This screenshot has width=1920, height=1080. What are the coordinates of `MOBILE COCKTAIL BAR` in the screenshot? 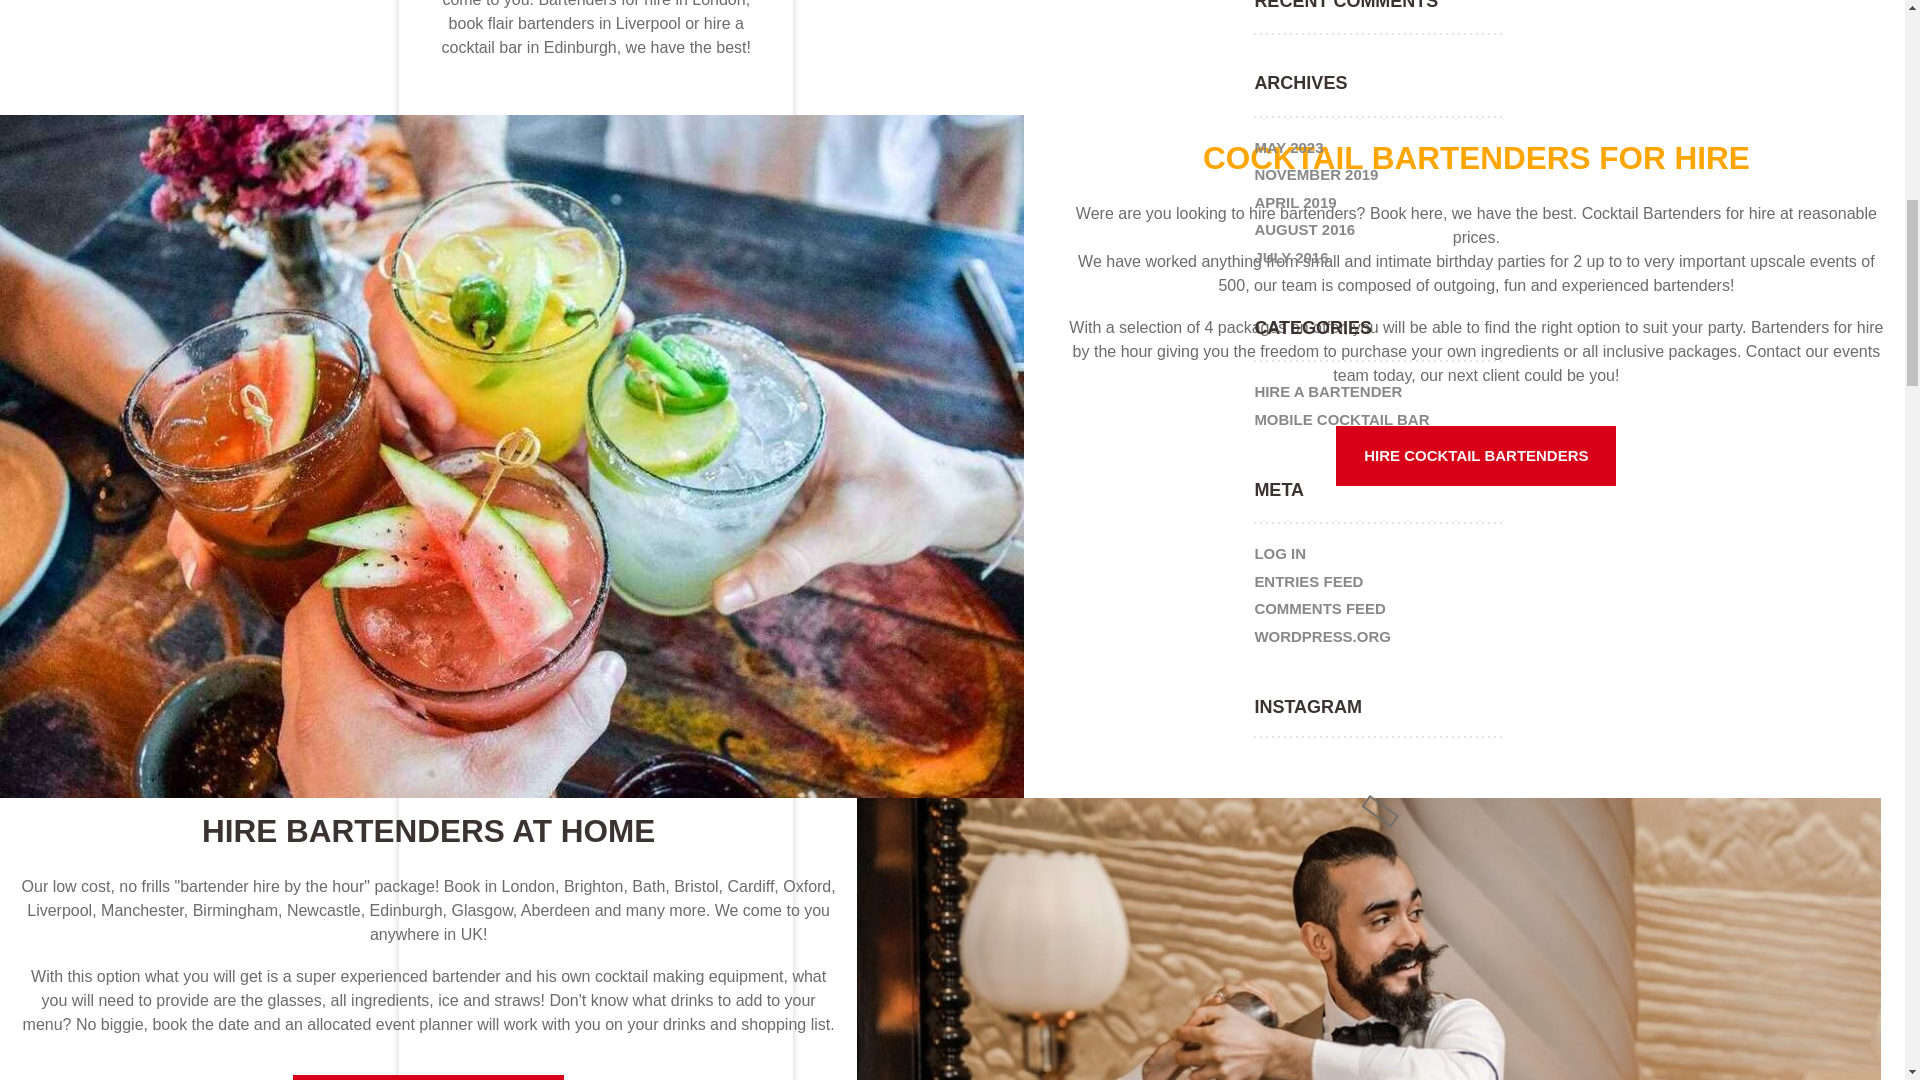 It's located at (1340, 418).